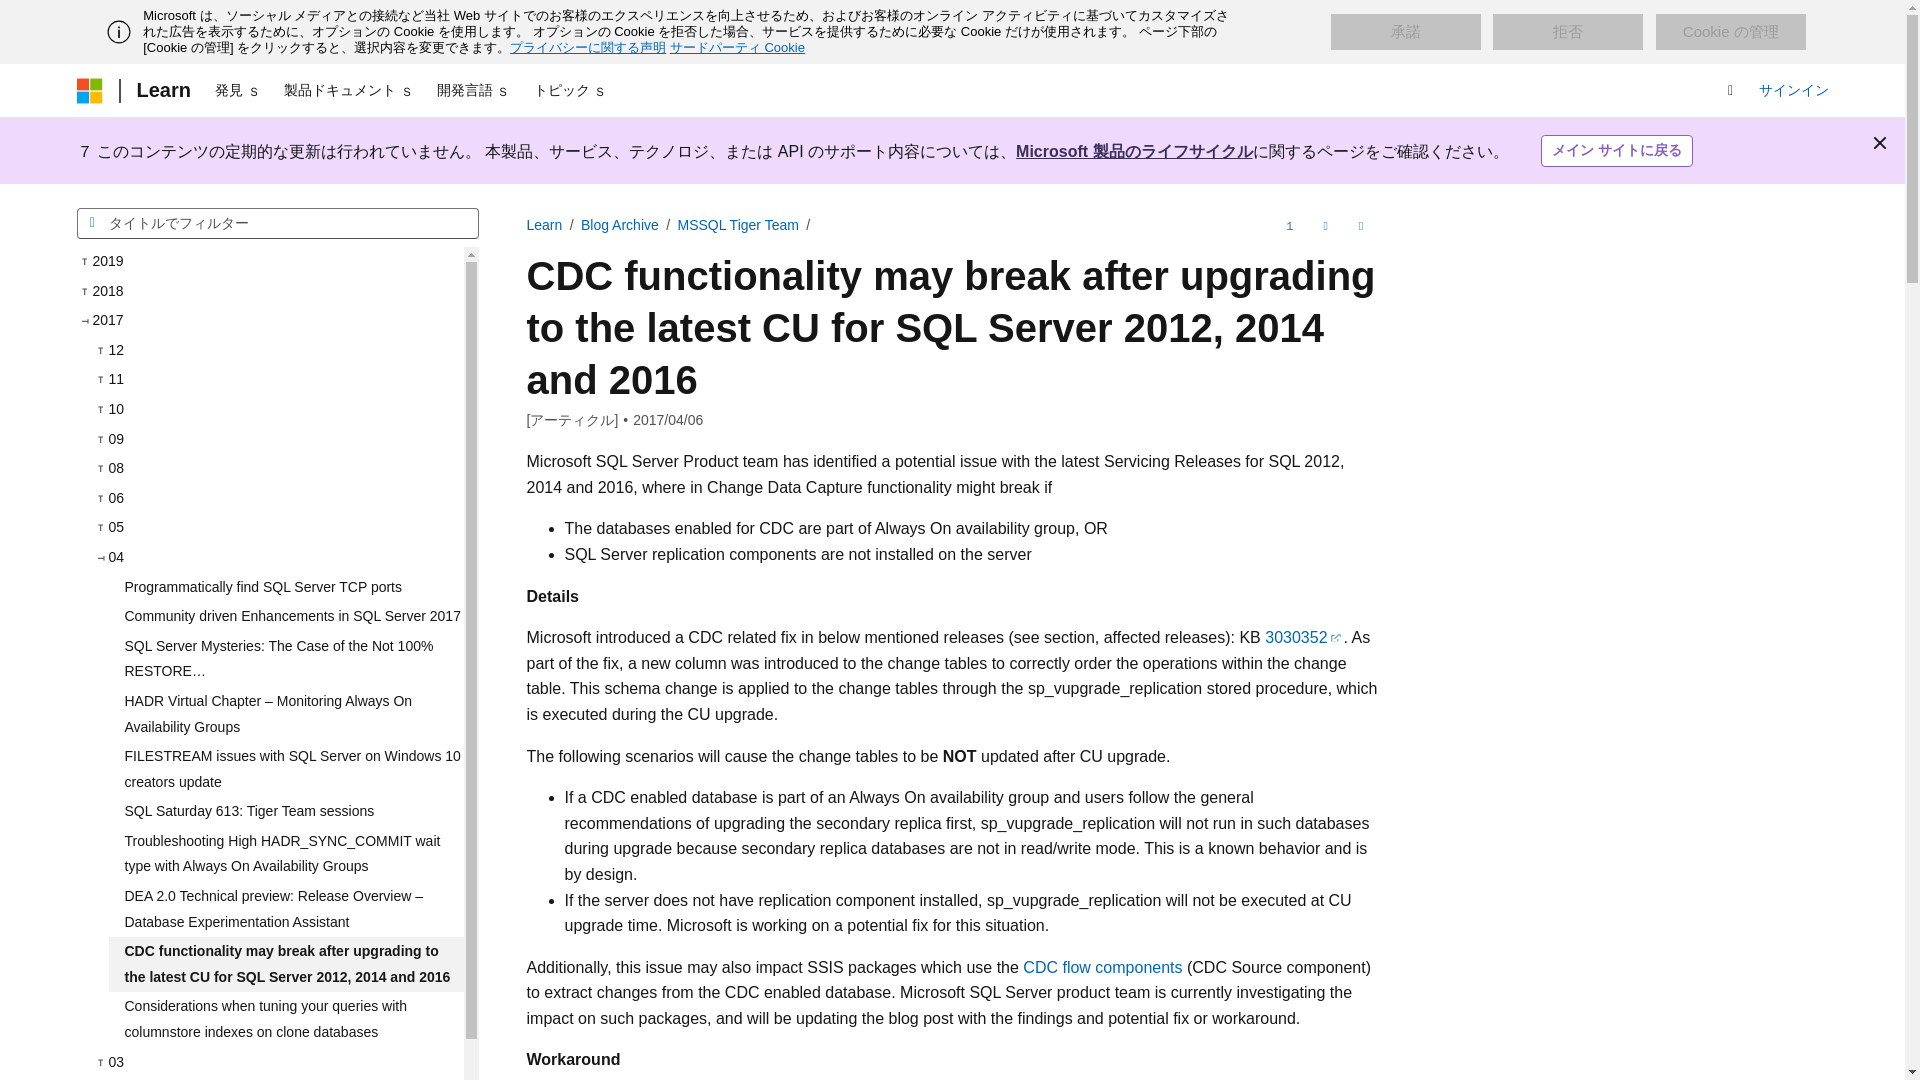  I want to click on SQL Saturday 613: Tiger Team sessions, so click(284, 812).